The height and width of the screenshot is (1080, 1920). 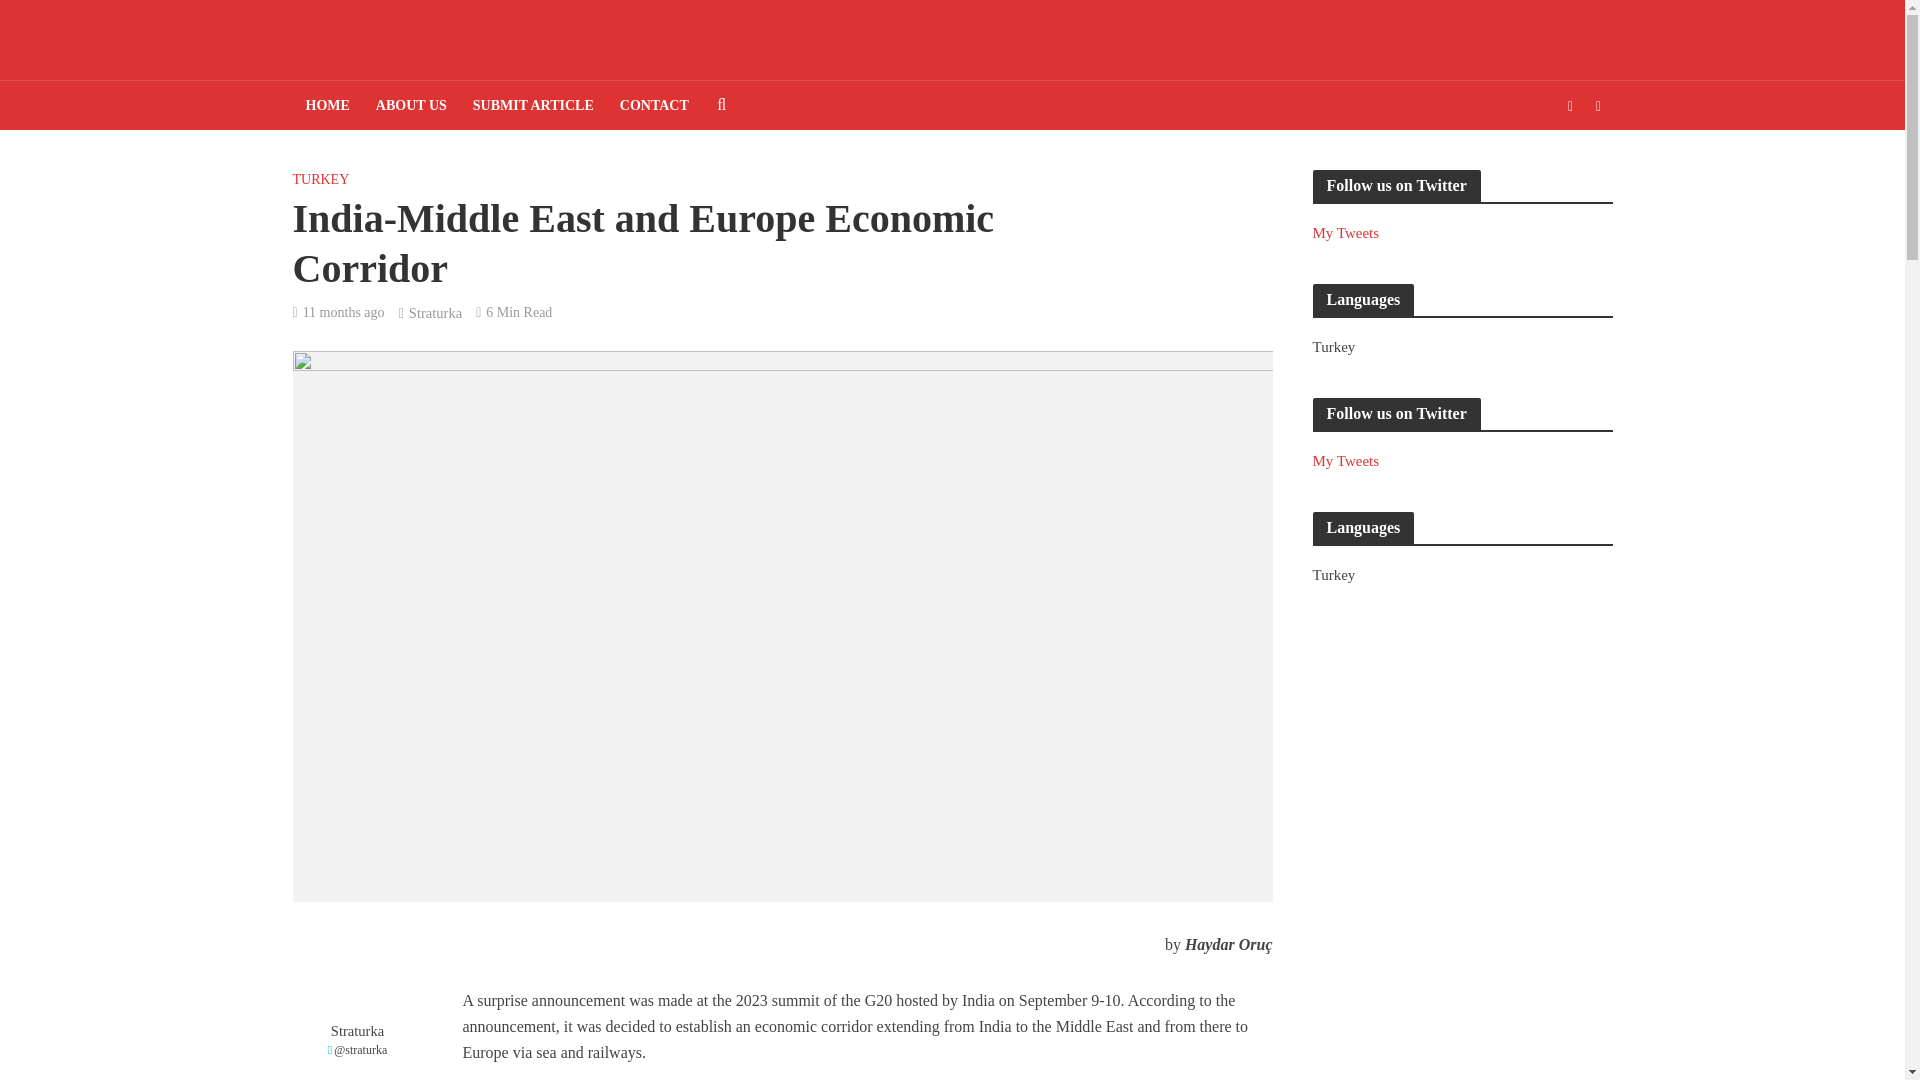 I want to click on CONTACT, so click(x=654, y=106).